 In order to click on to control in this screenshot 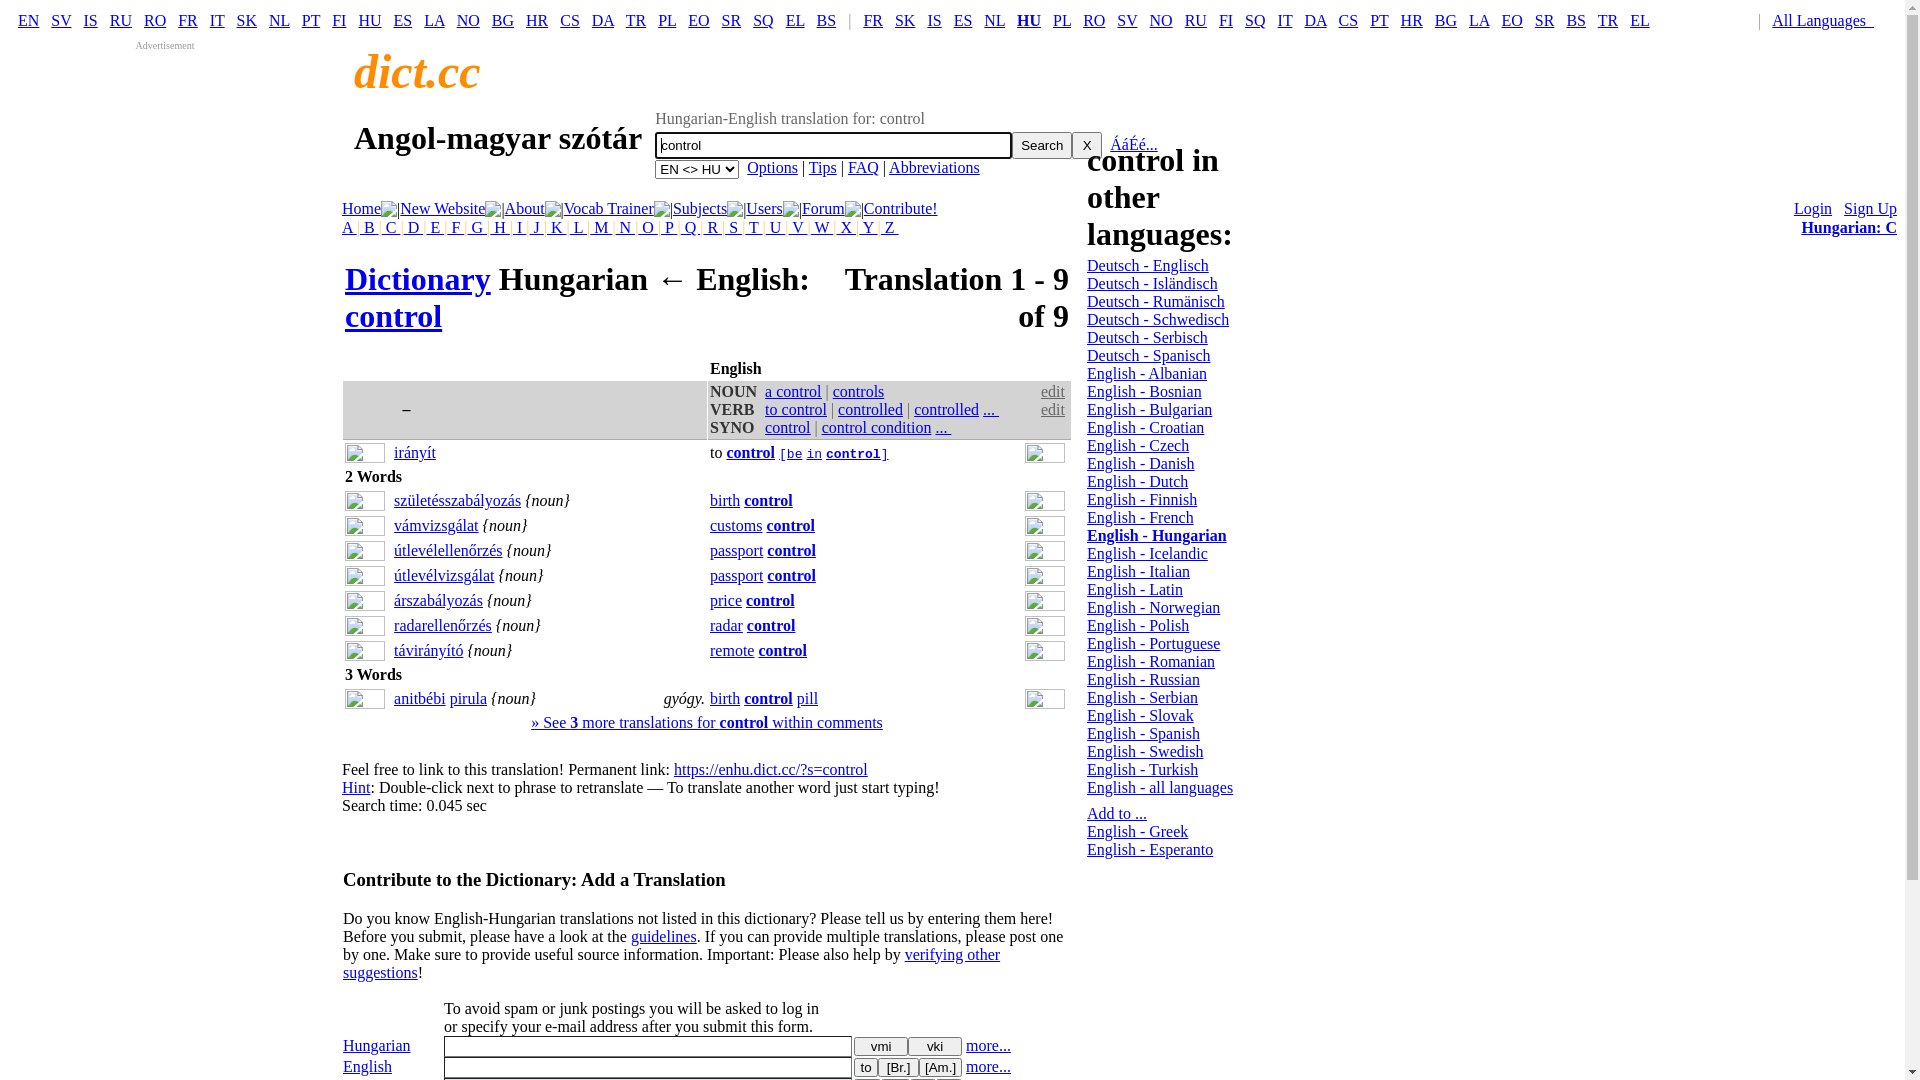, I will do `click(796, 410)`.